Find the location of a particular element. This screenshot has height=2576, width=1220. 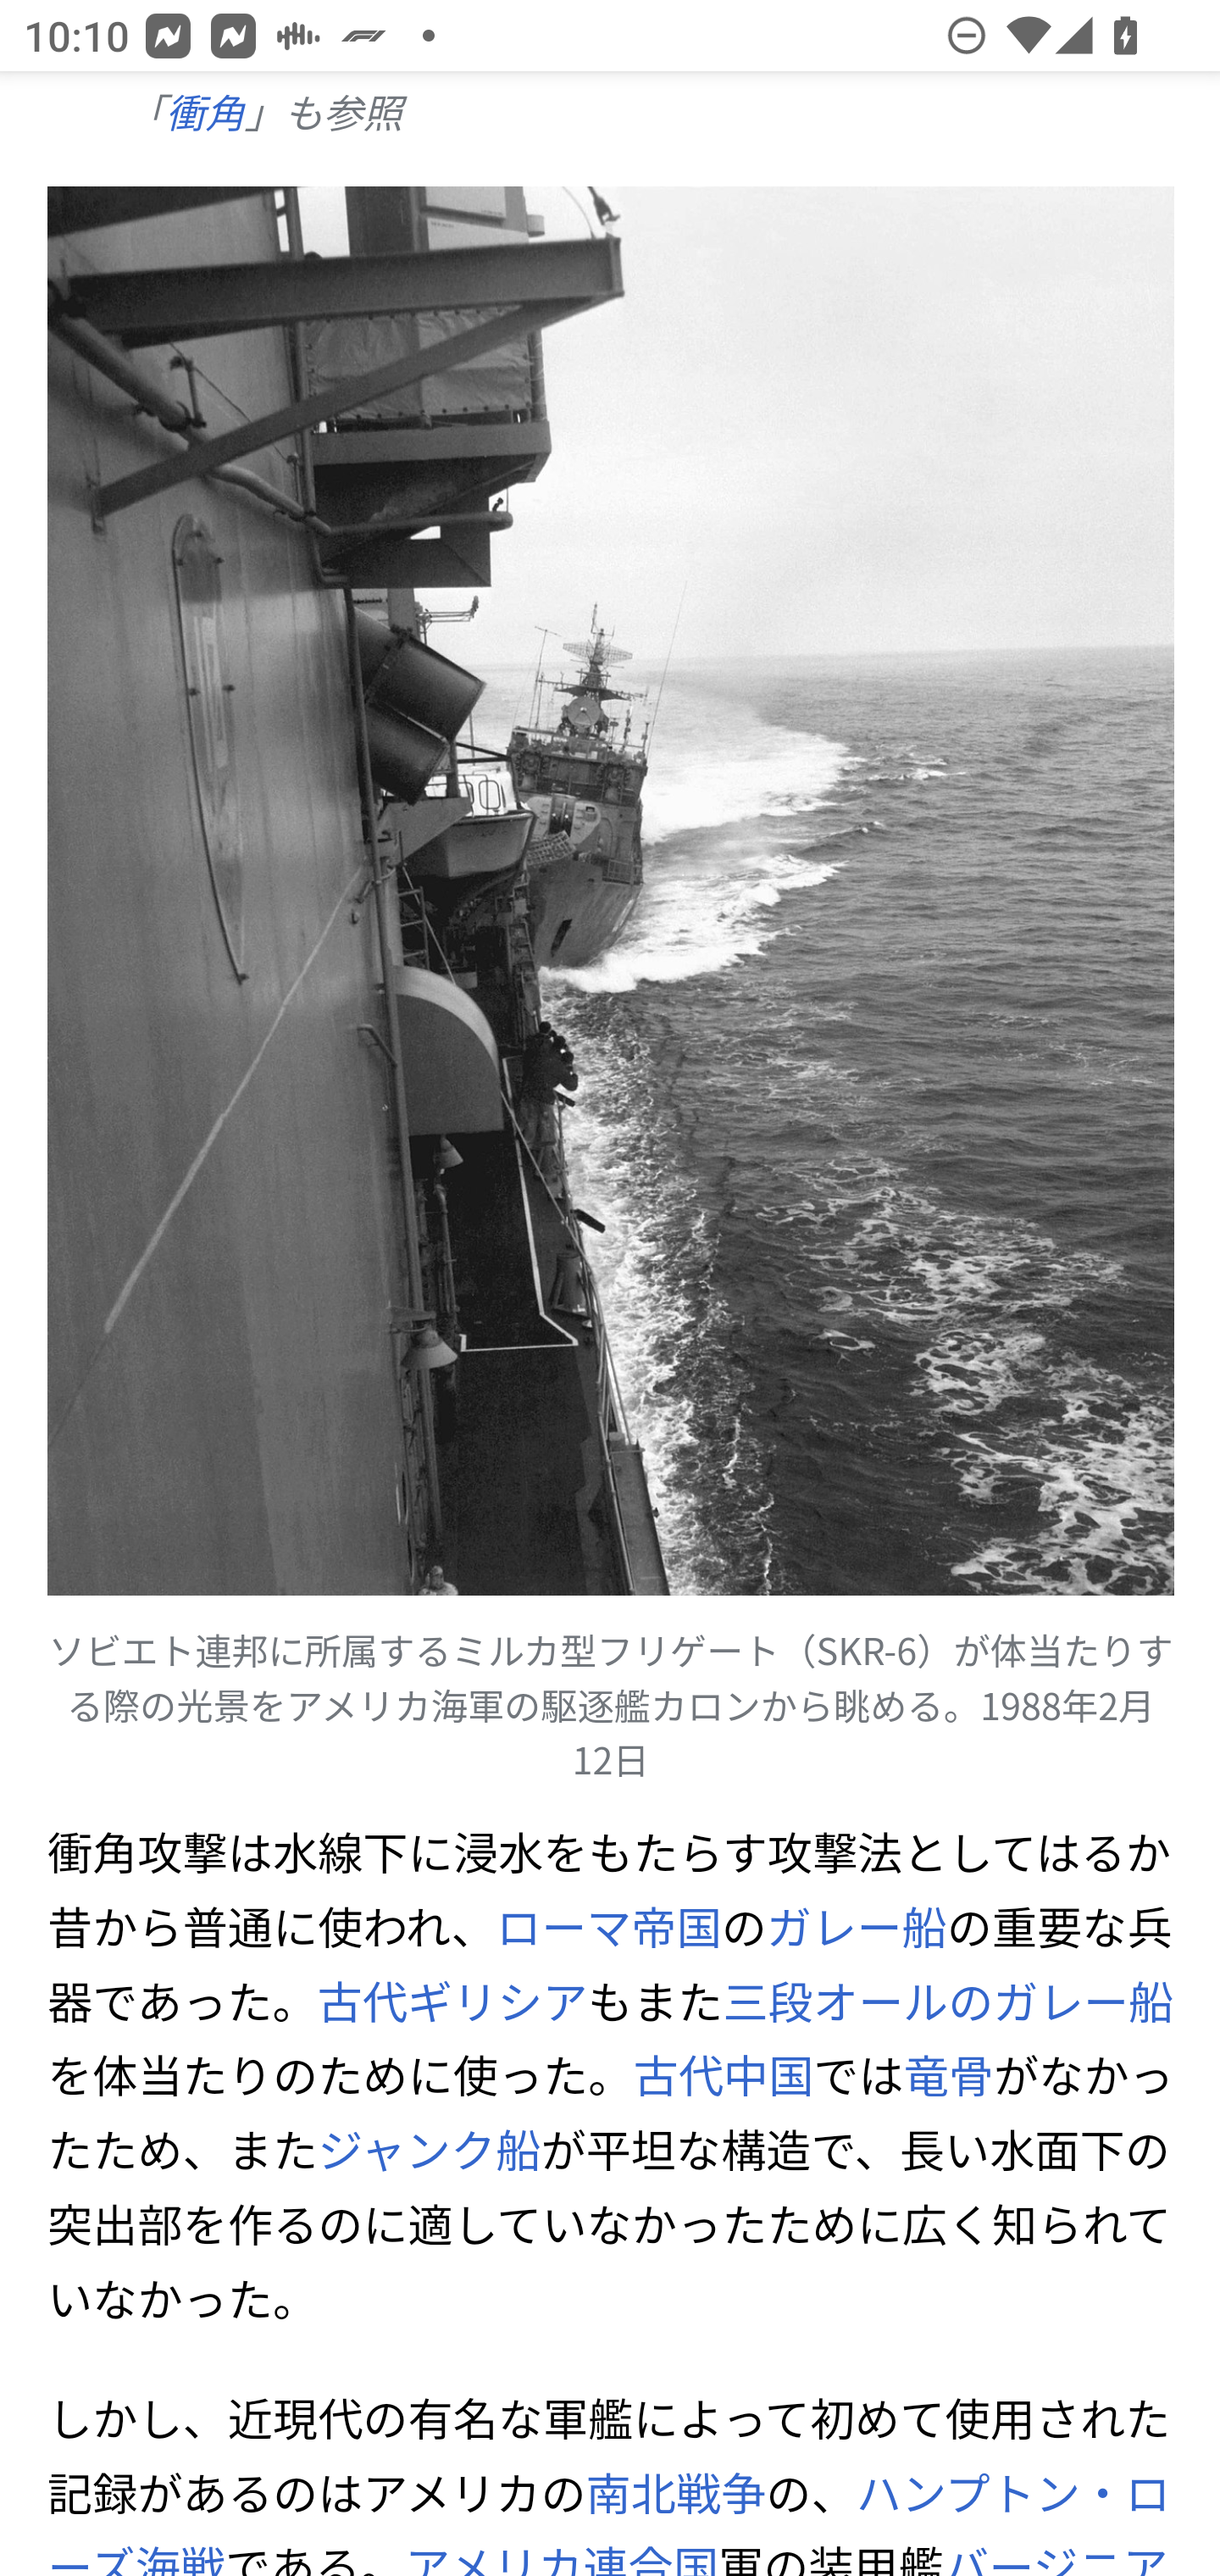

ガレー船 is located at coordinates (857, 1928).